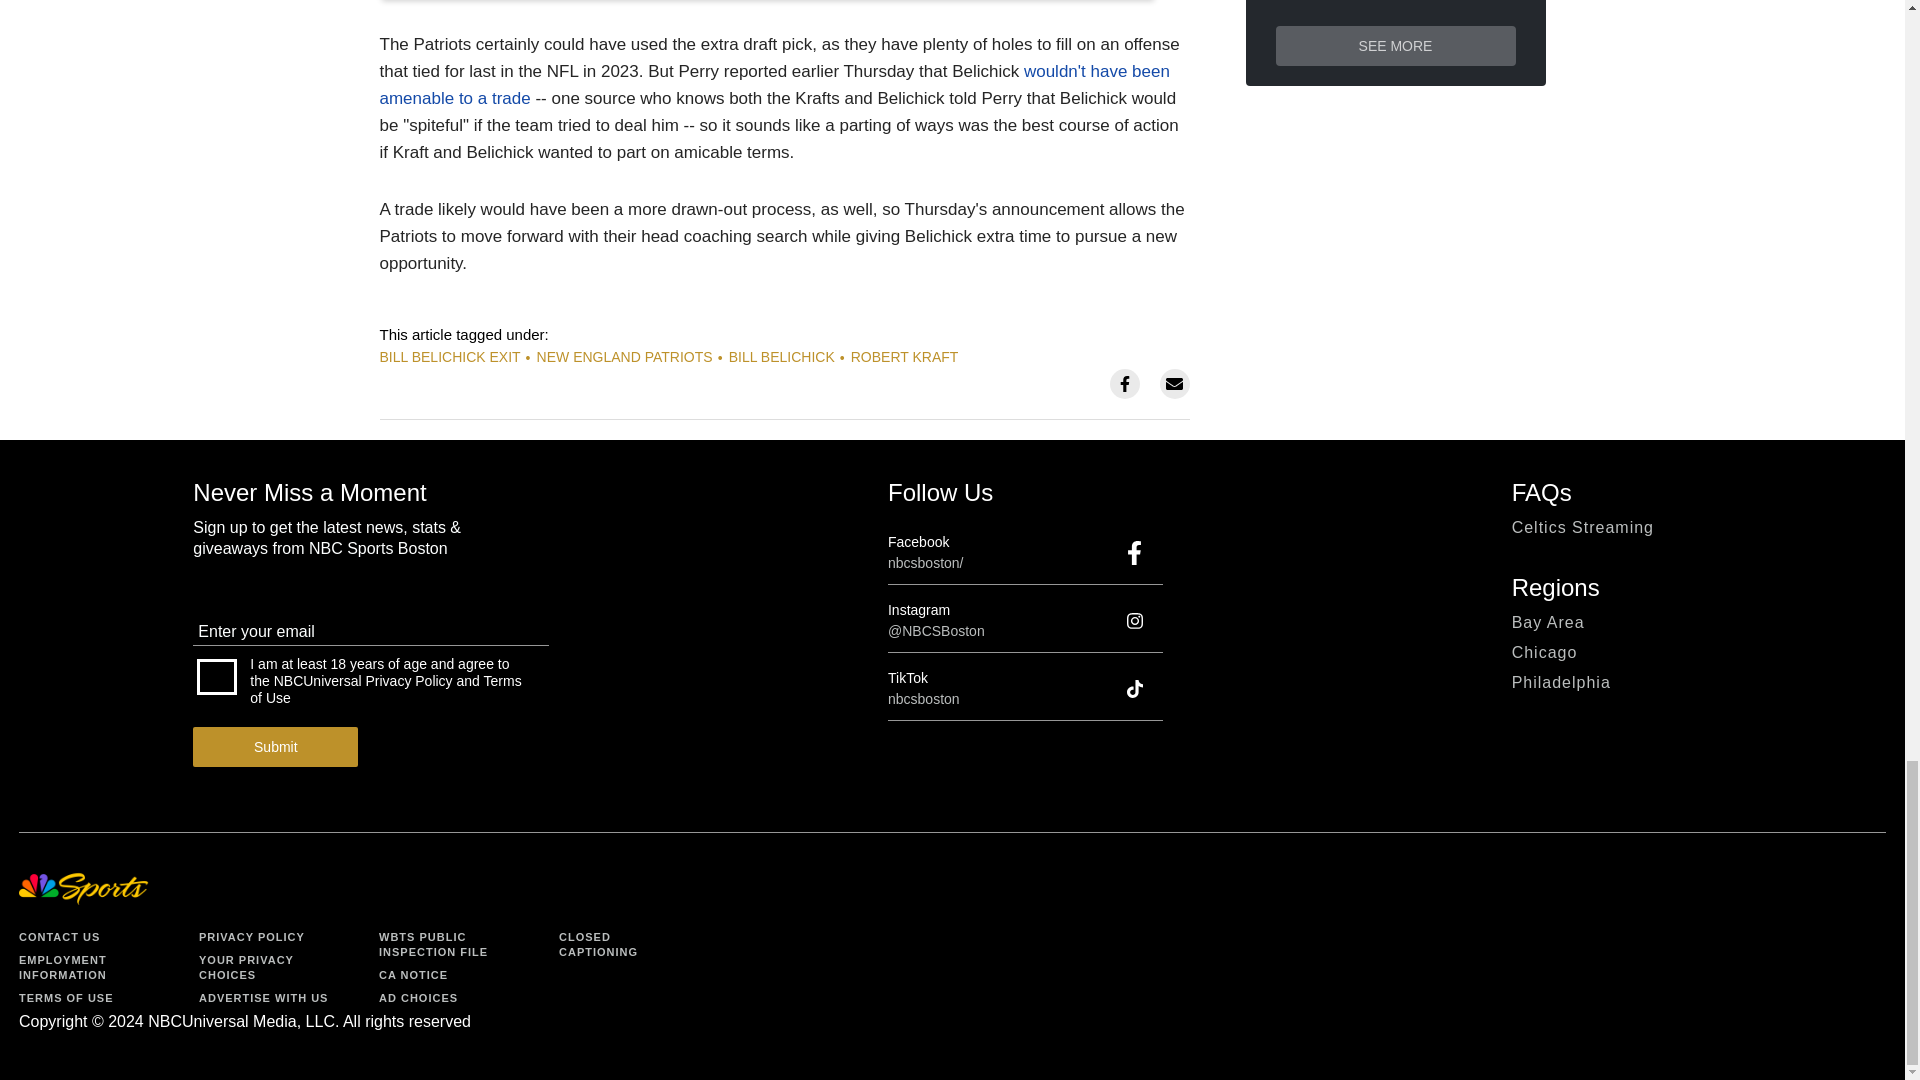 This screenshot has width=1920, height=1080. I want to click on NEW ENGLAND PATRIOTS, so click(624, 356).